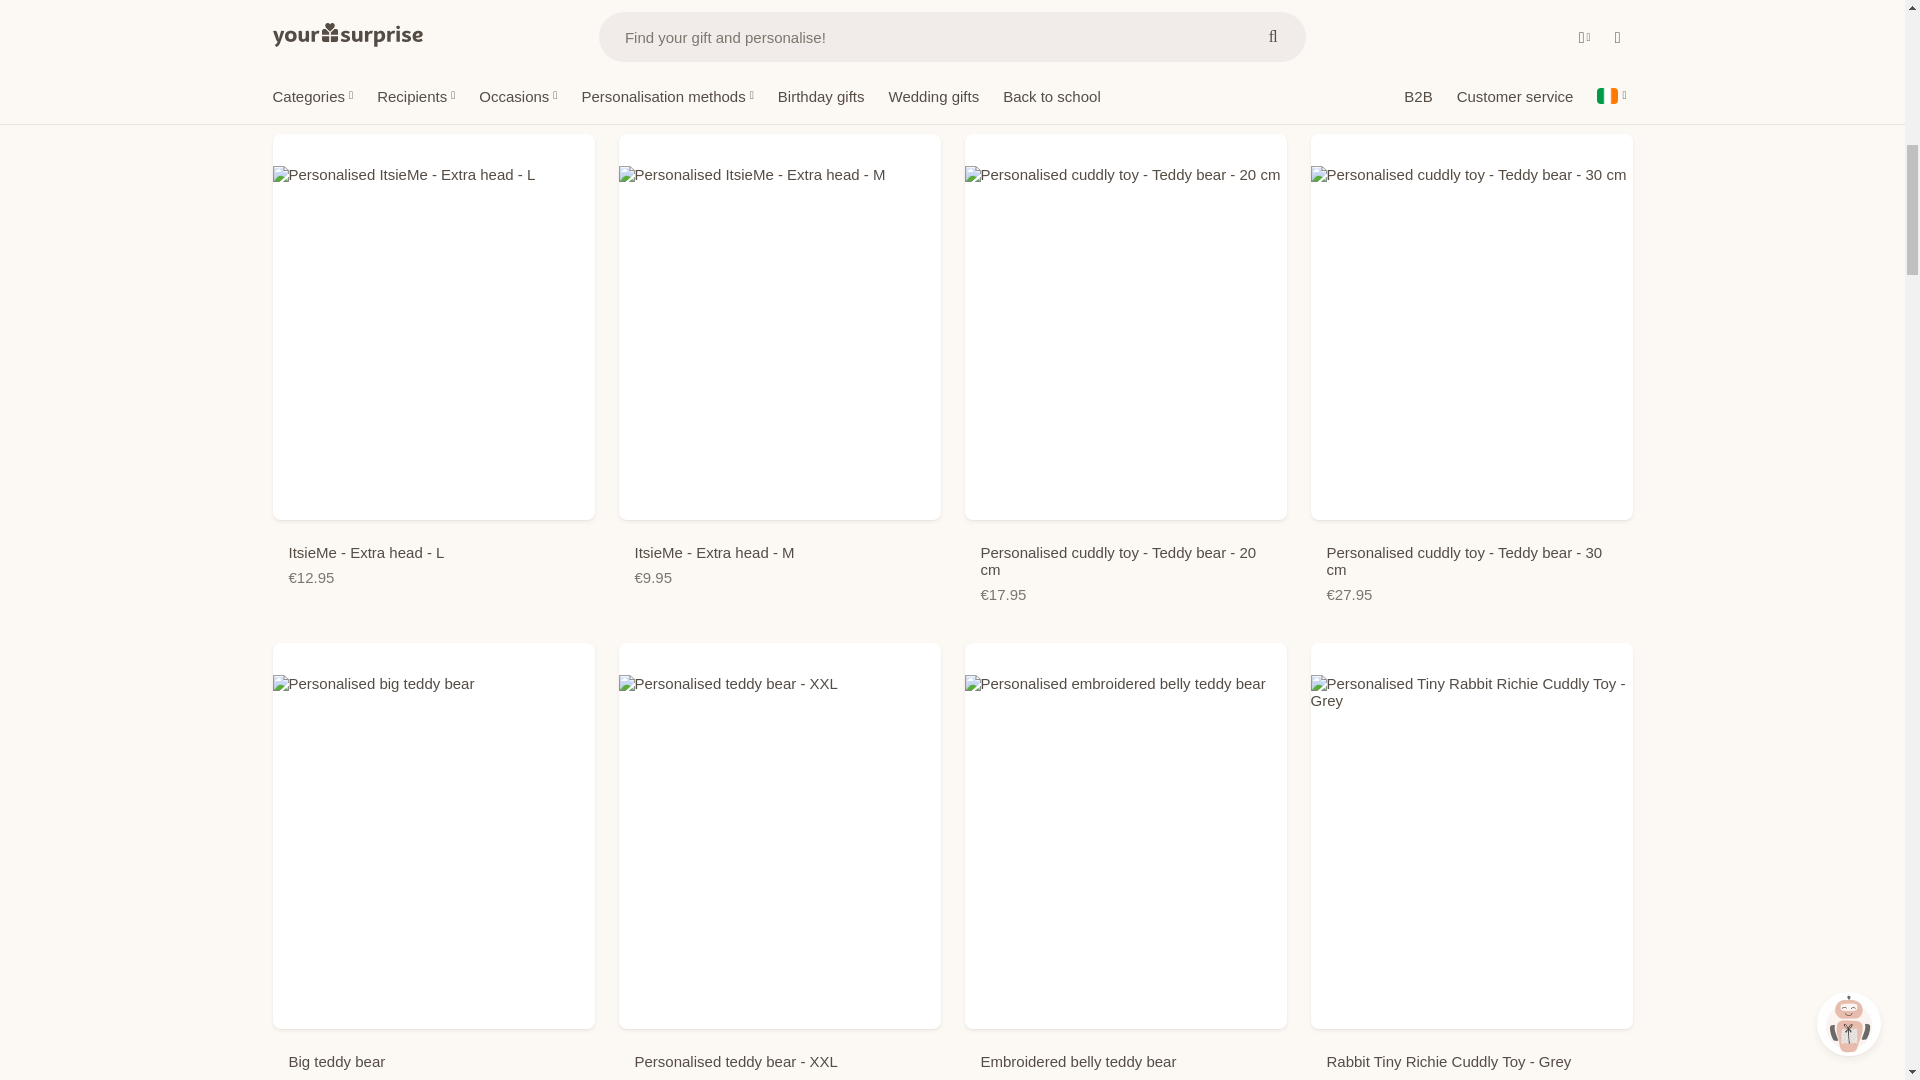 The width and height of the screenshot is (1920, 1080). What do you see at coordinates (432, 46) in the screenshot?
I see `ItsieMe - Bunny` at bounding box center [432, 46].